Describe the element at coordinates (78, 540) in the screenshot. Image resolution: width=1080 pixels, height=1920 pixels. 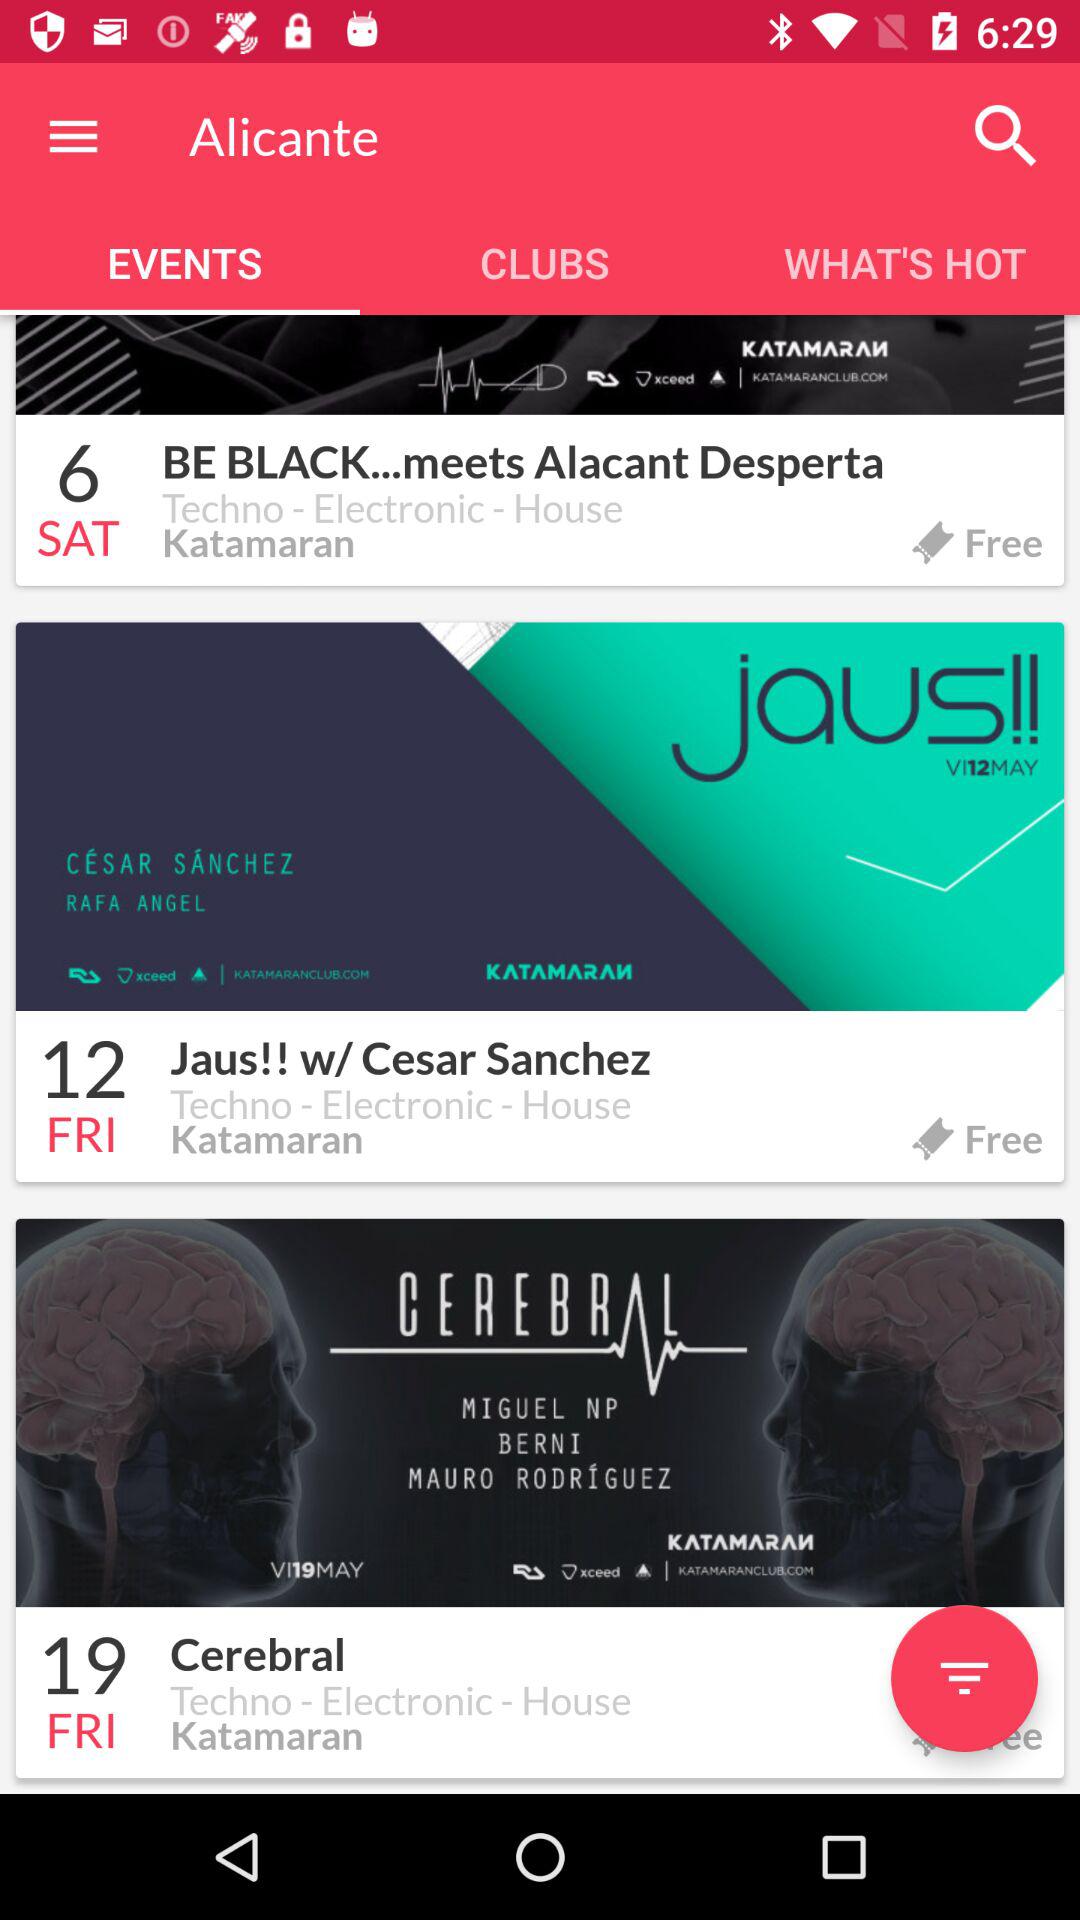
I see `tap the item to the left of techno - electronic - house` at that location.